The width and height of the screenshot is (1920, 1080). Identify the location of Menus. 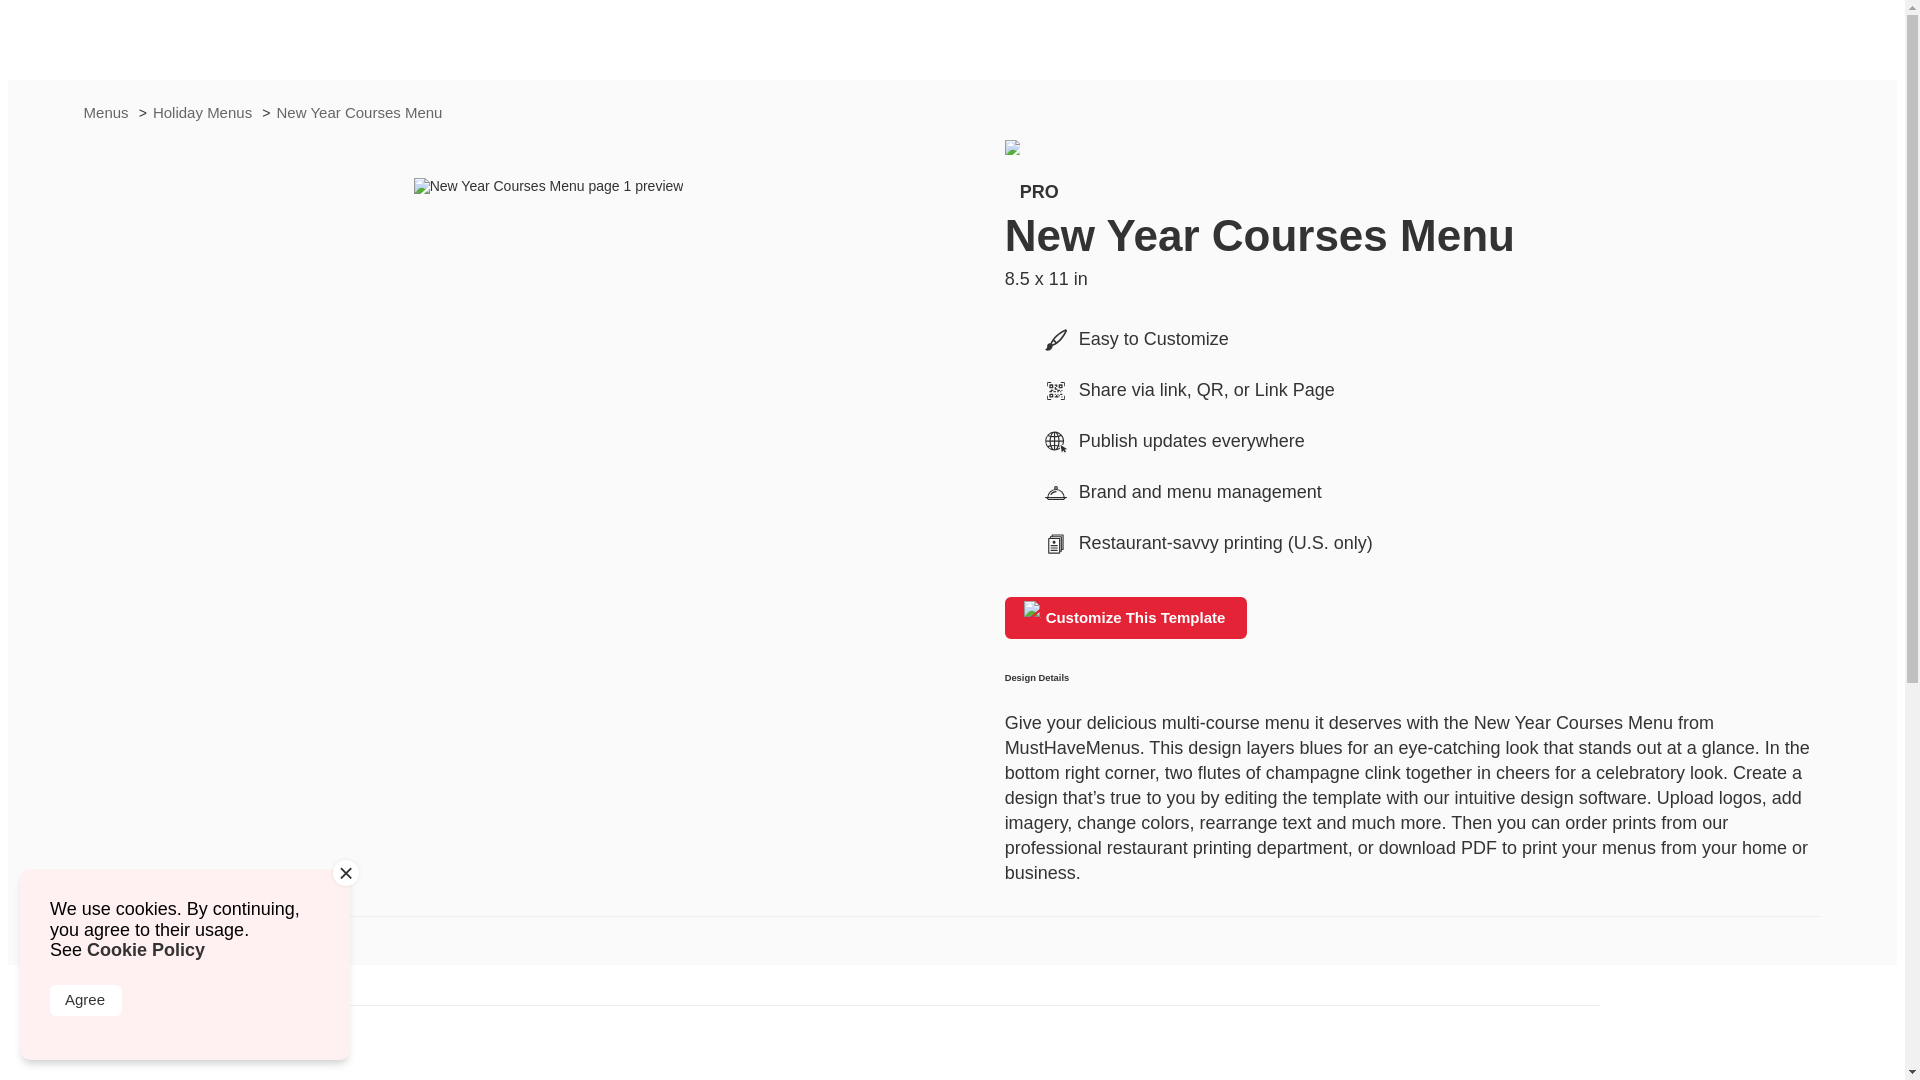
(108, 112).